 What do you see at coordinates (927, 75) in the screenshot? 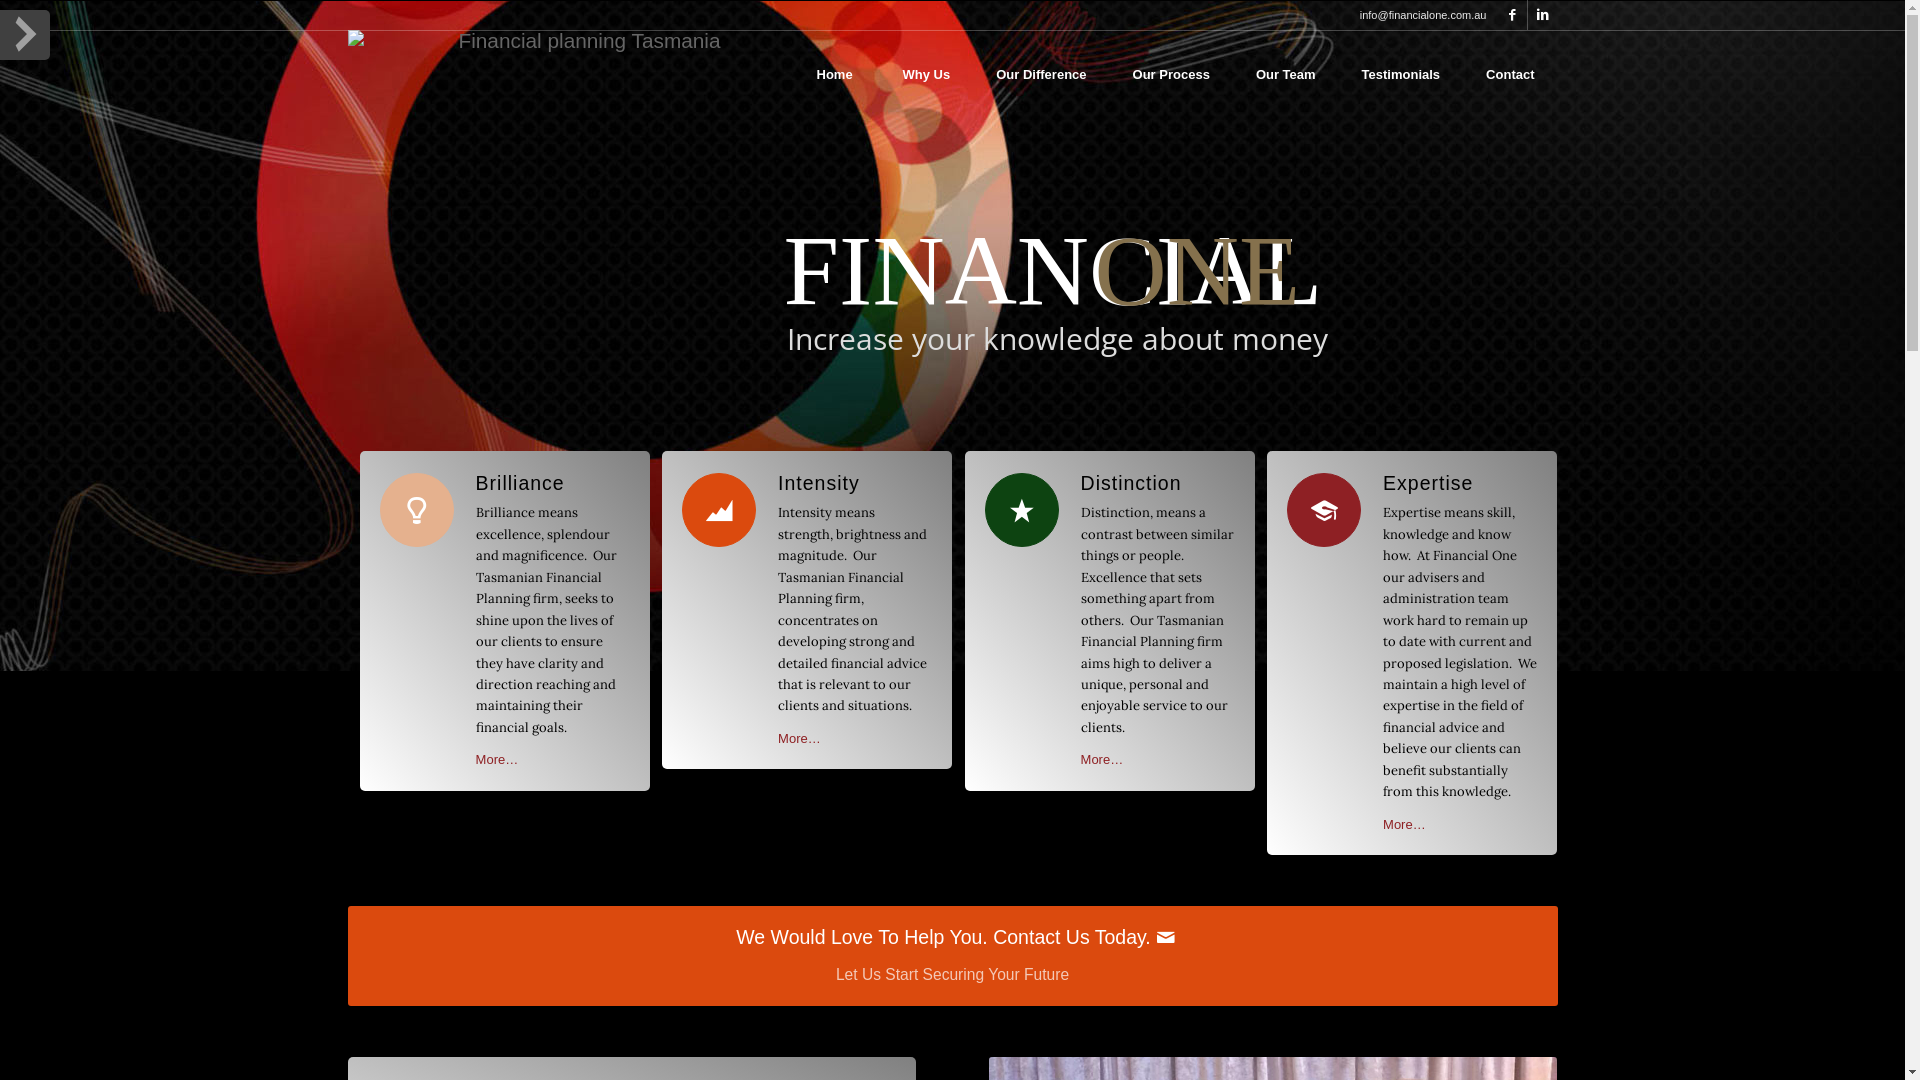
I see `Why Us` at bounding box center [927, 75].